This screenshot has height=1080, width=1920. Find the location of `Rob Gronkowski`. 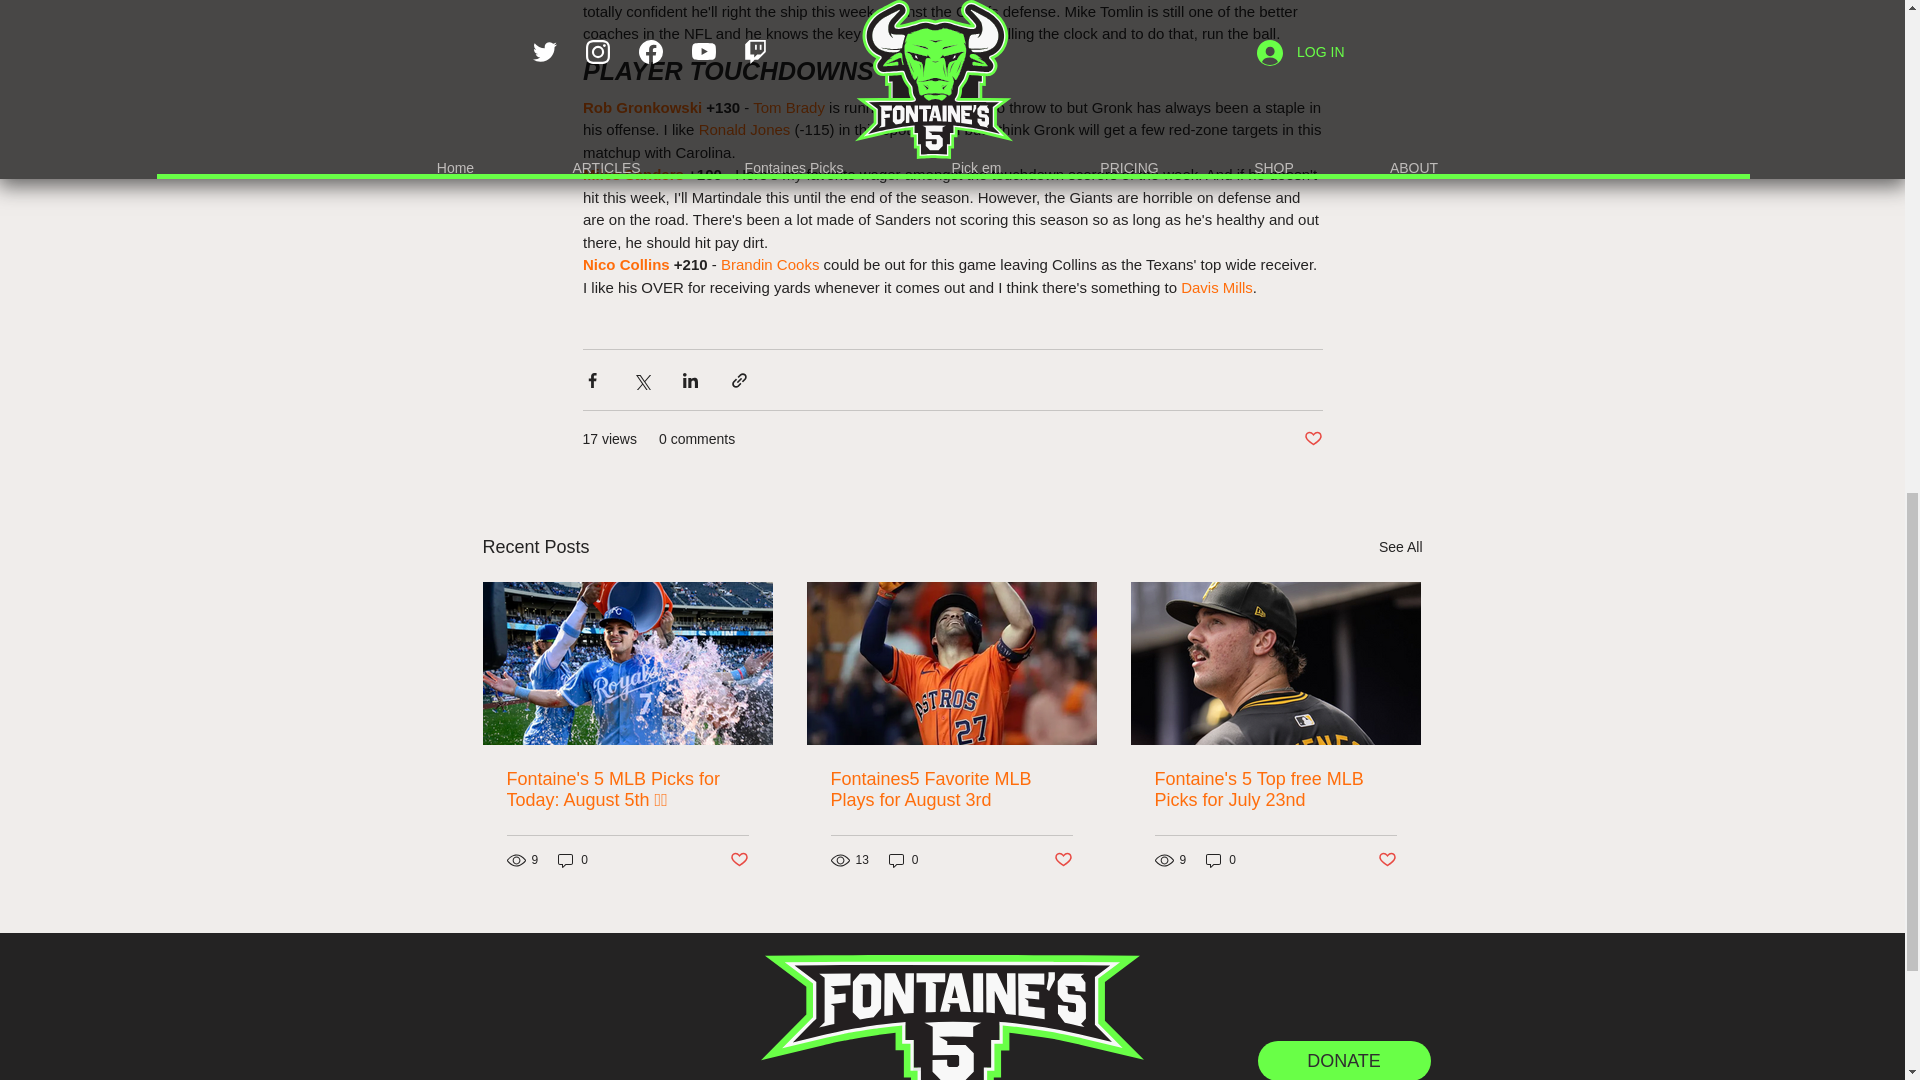

Rob Gronkowski is located at coordinates (640, 106).